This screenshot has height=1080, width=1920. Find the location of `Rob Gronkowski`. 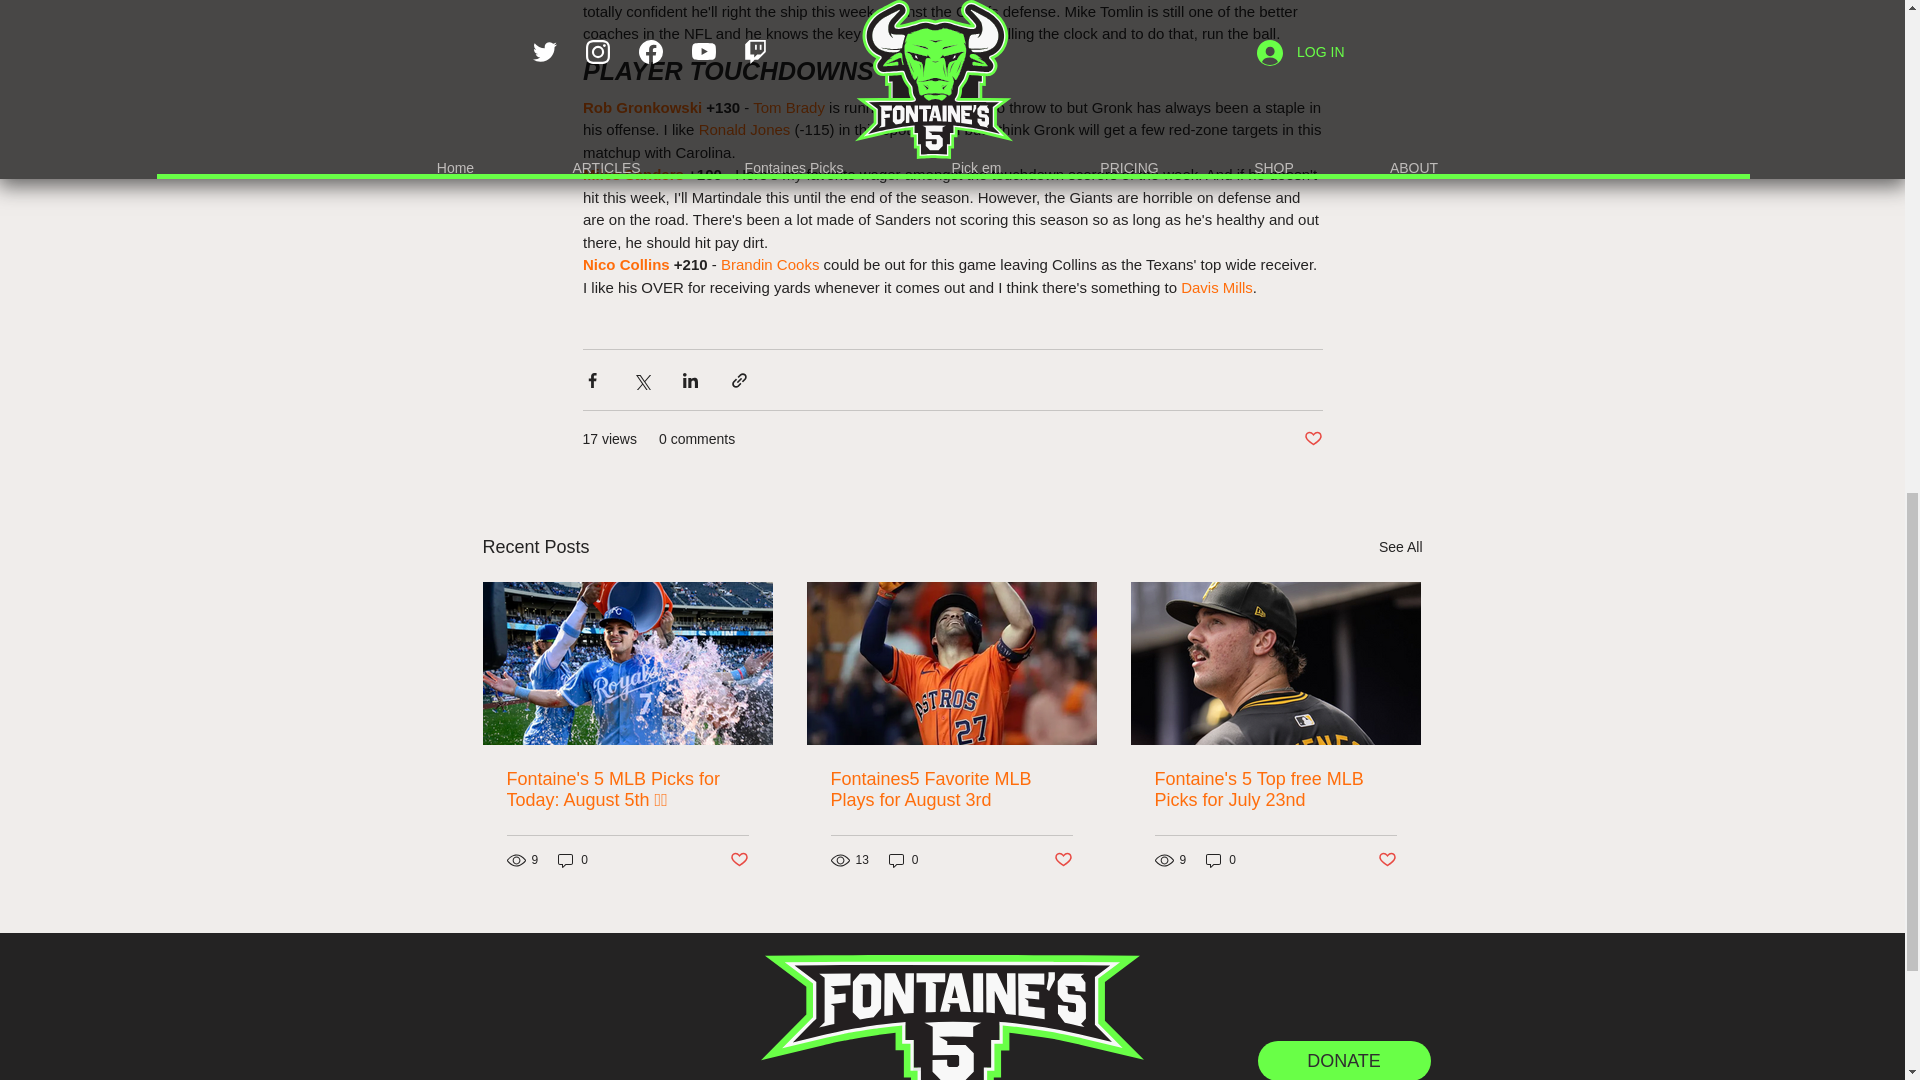

Rob Gronkowski is located at coordinates (640, 106).